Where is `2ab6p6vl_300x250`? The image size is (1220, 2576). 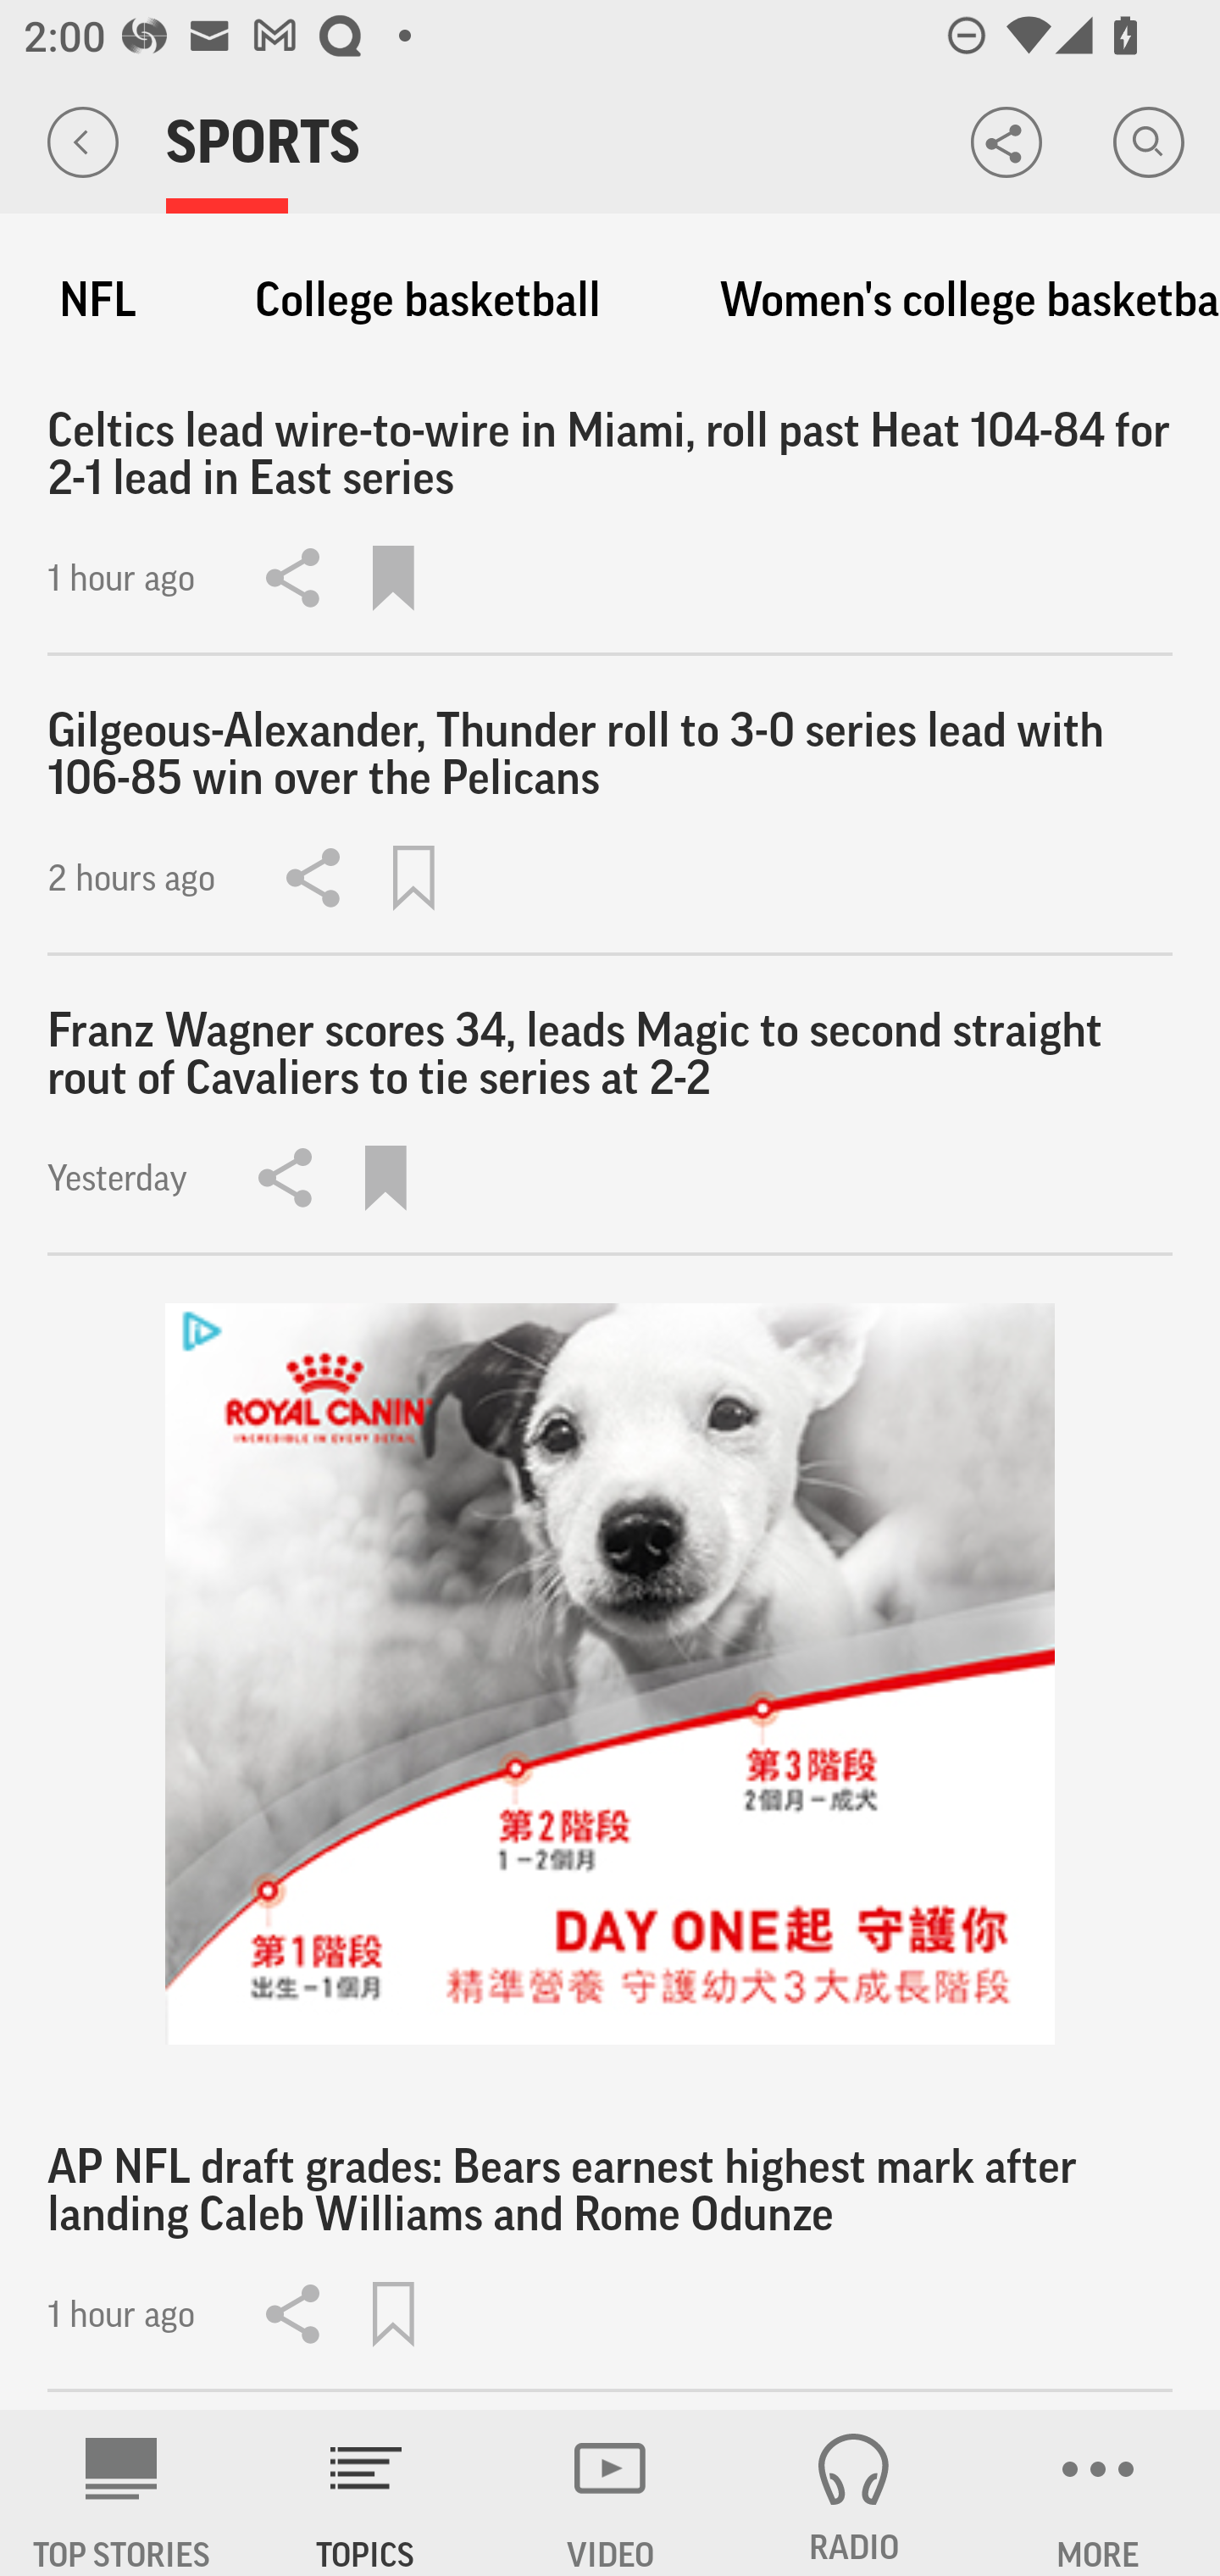
2ab6p6vl_300x250 is located at coordinates (610, 1674).